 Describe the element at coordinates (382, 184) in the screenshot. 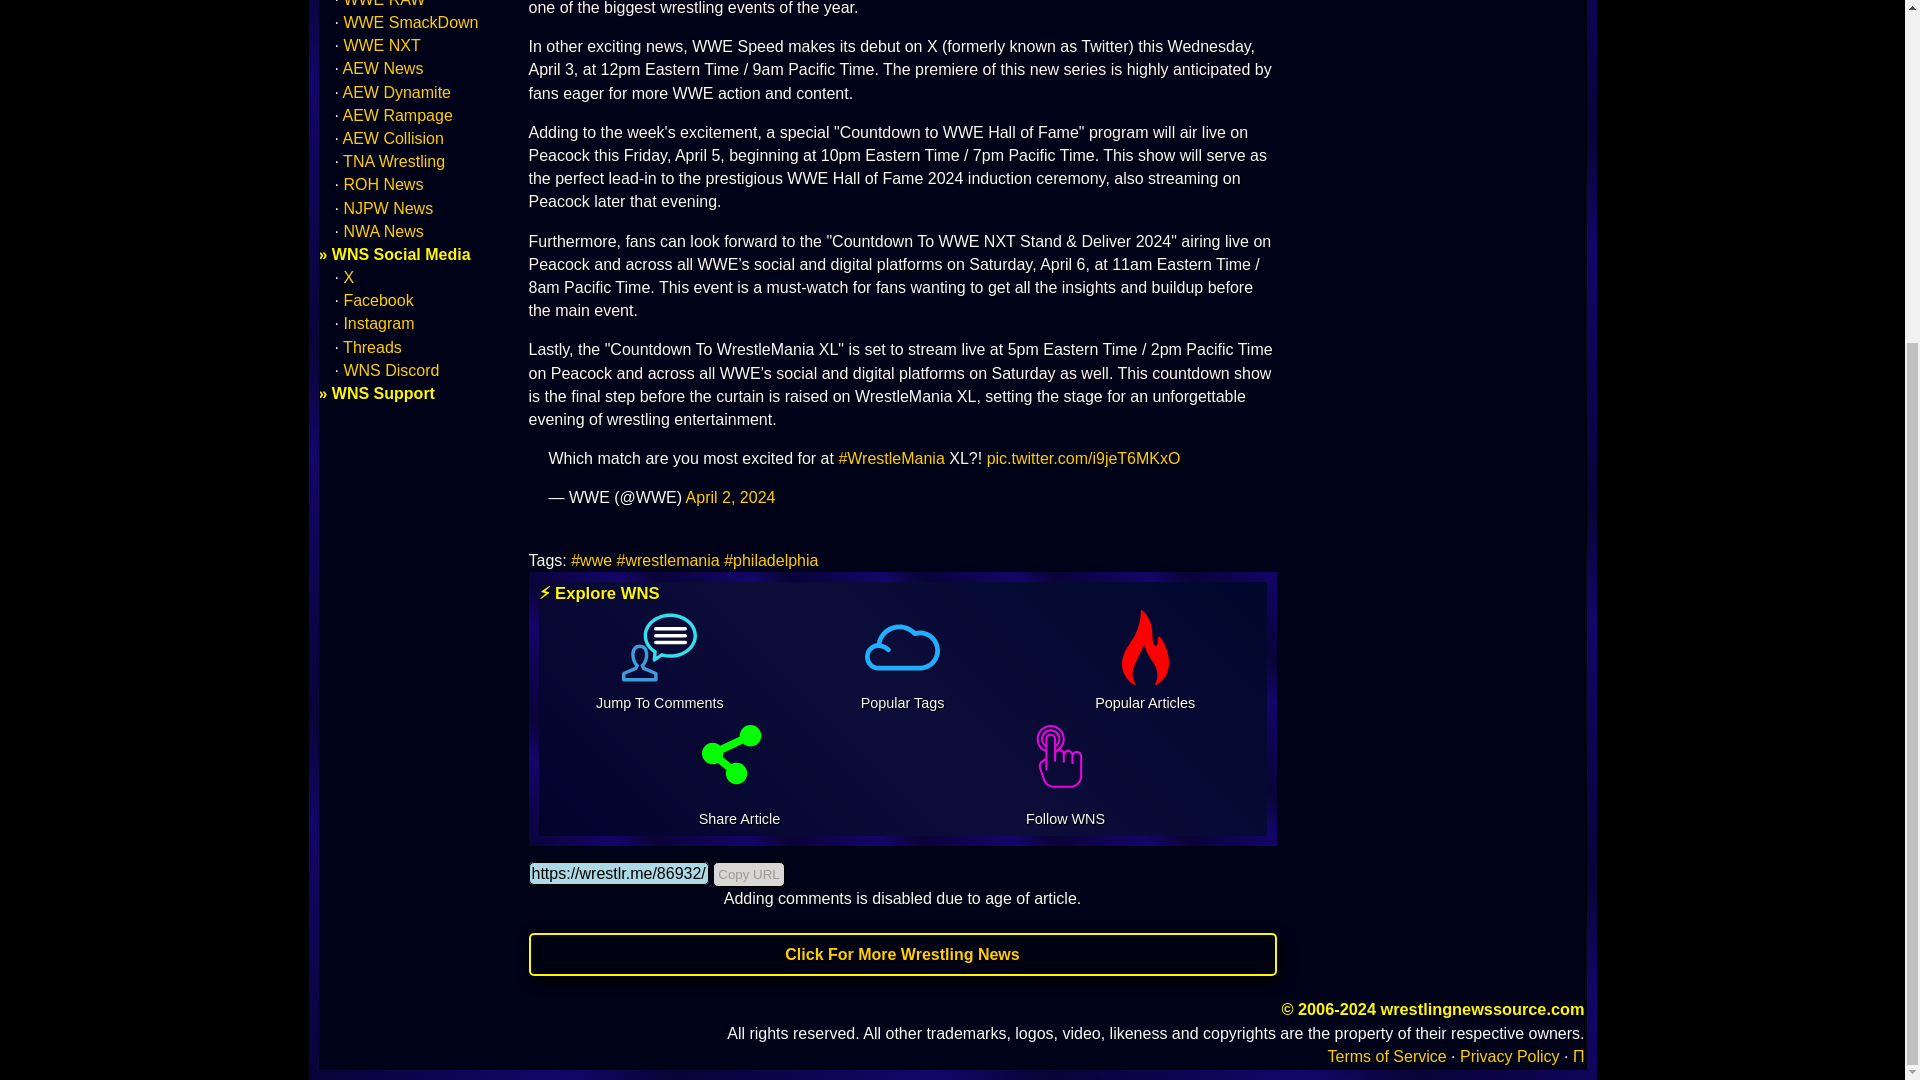

I see `ROH News` at that location.